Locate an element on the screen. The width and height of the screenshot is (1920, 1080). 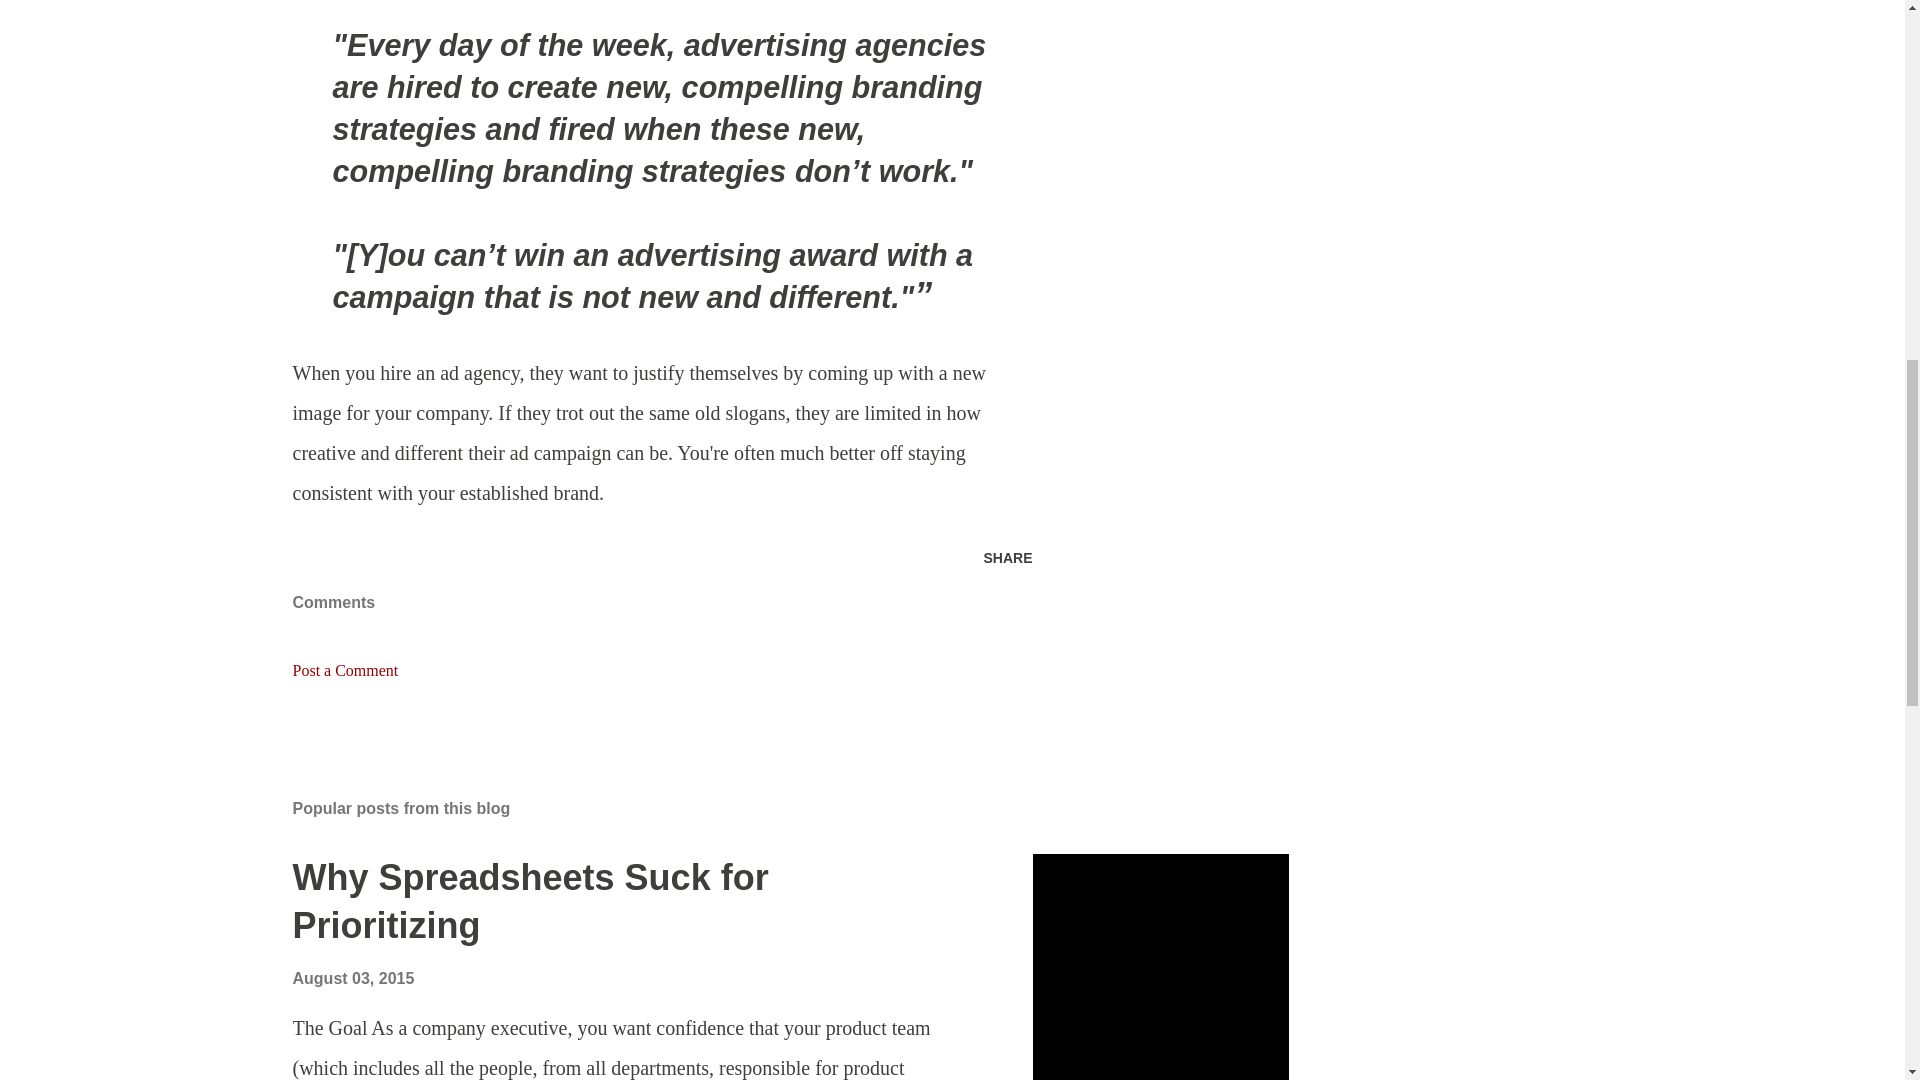
SHARE is located at coordinates (1008, 558).